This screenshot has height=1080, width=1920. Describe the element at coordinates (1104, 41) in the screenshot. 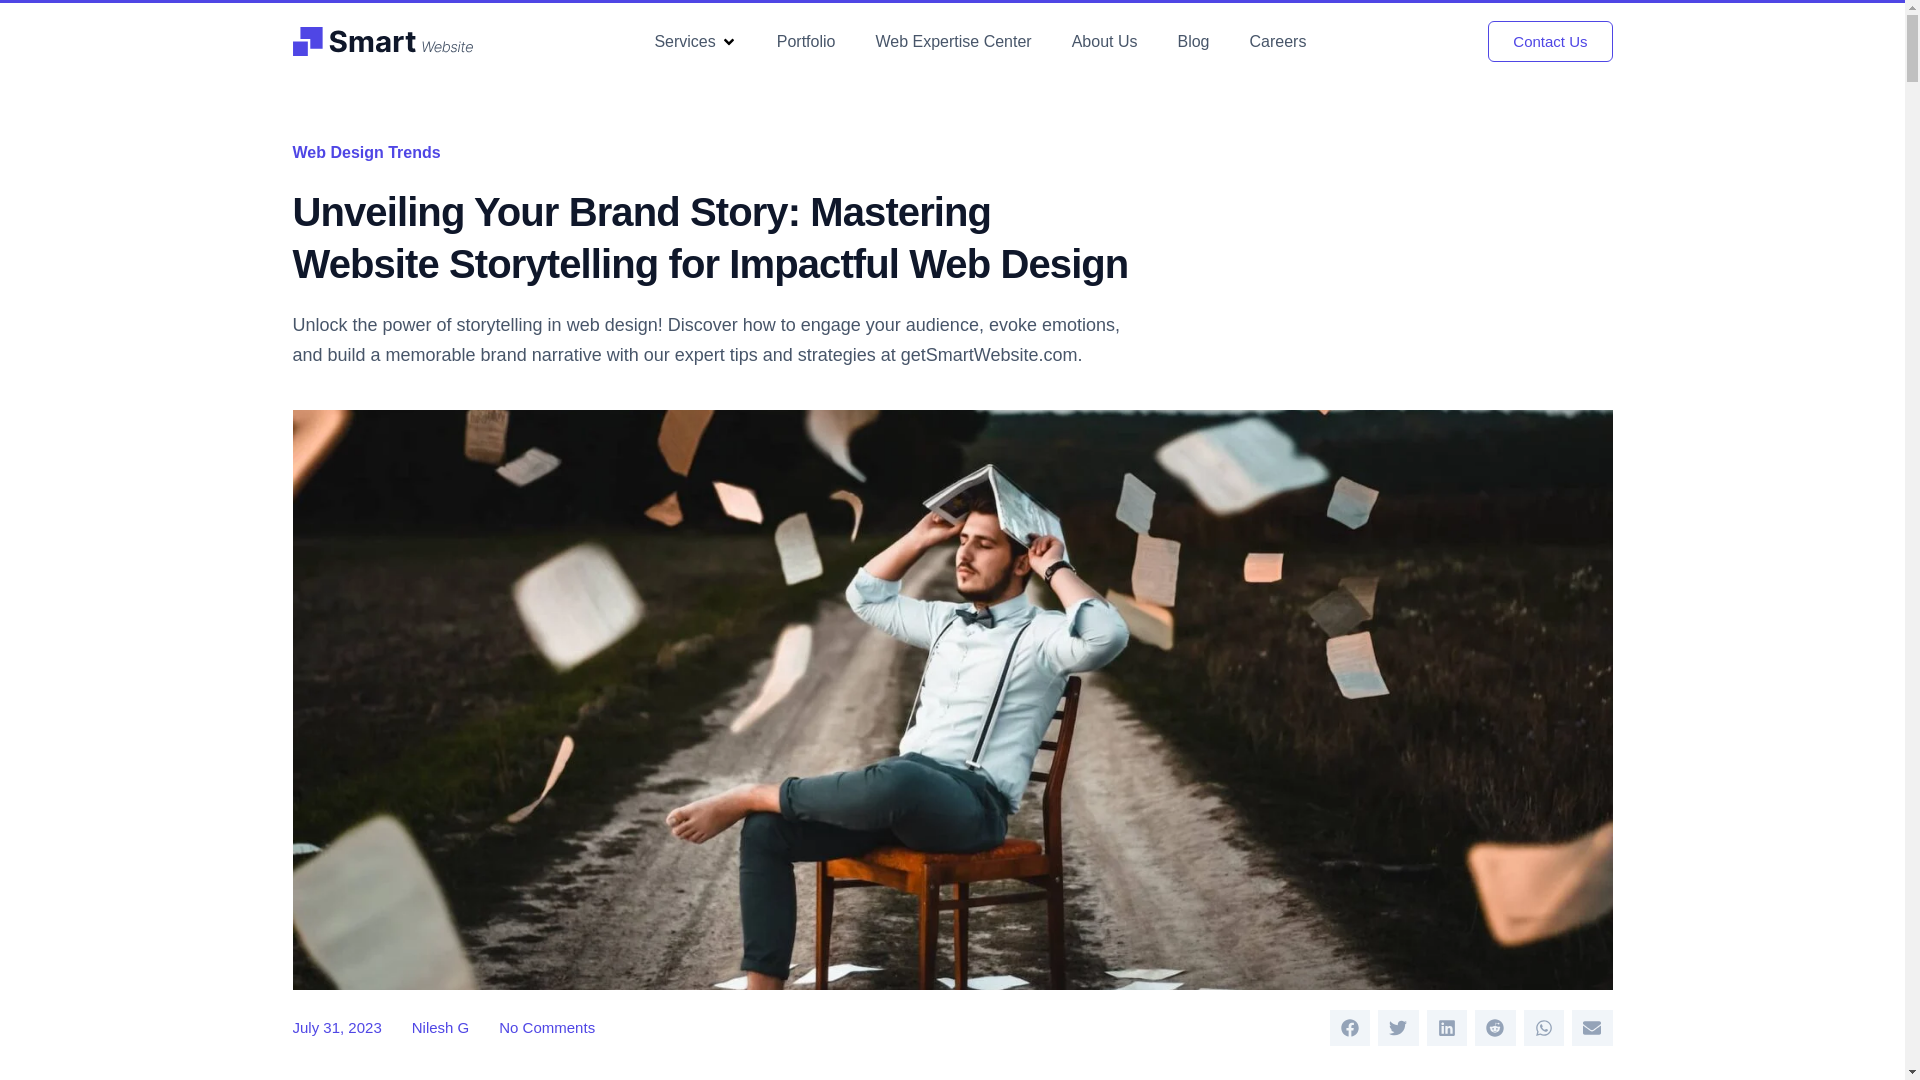

I see `About Us` at that location.